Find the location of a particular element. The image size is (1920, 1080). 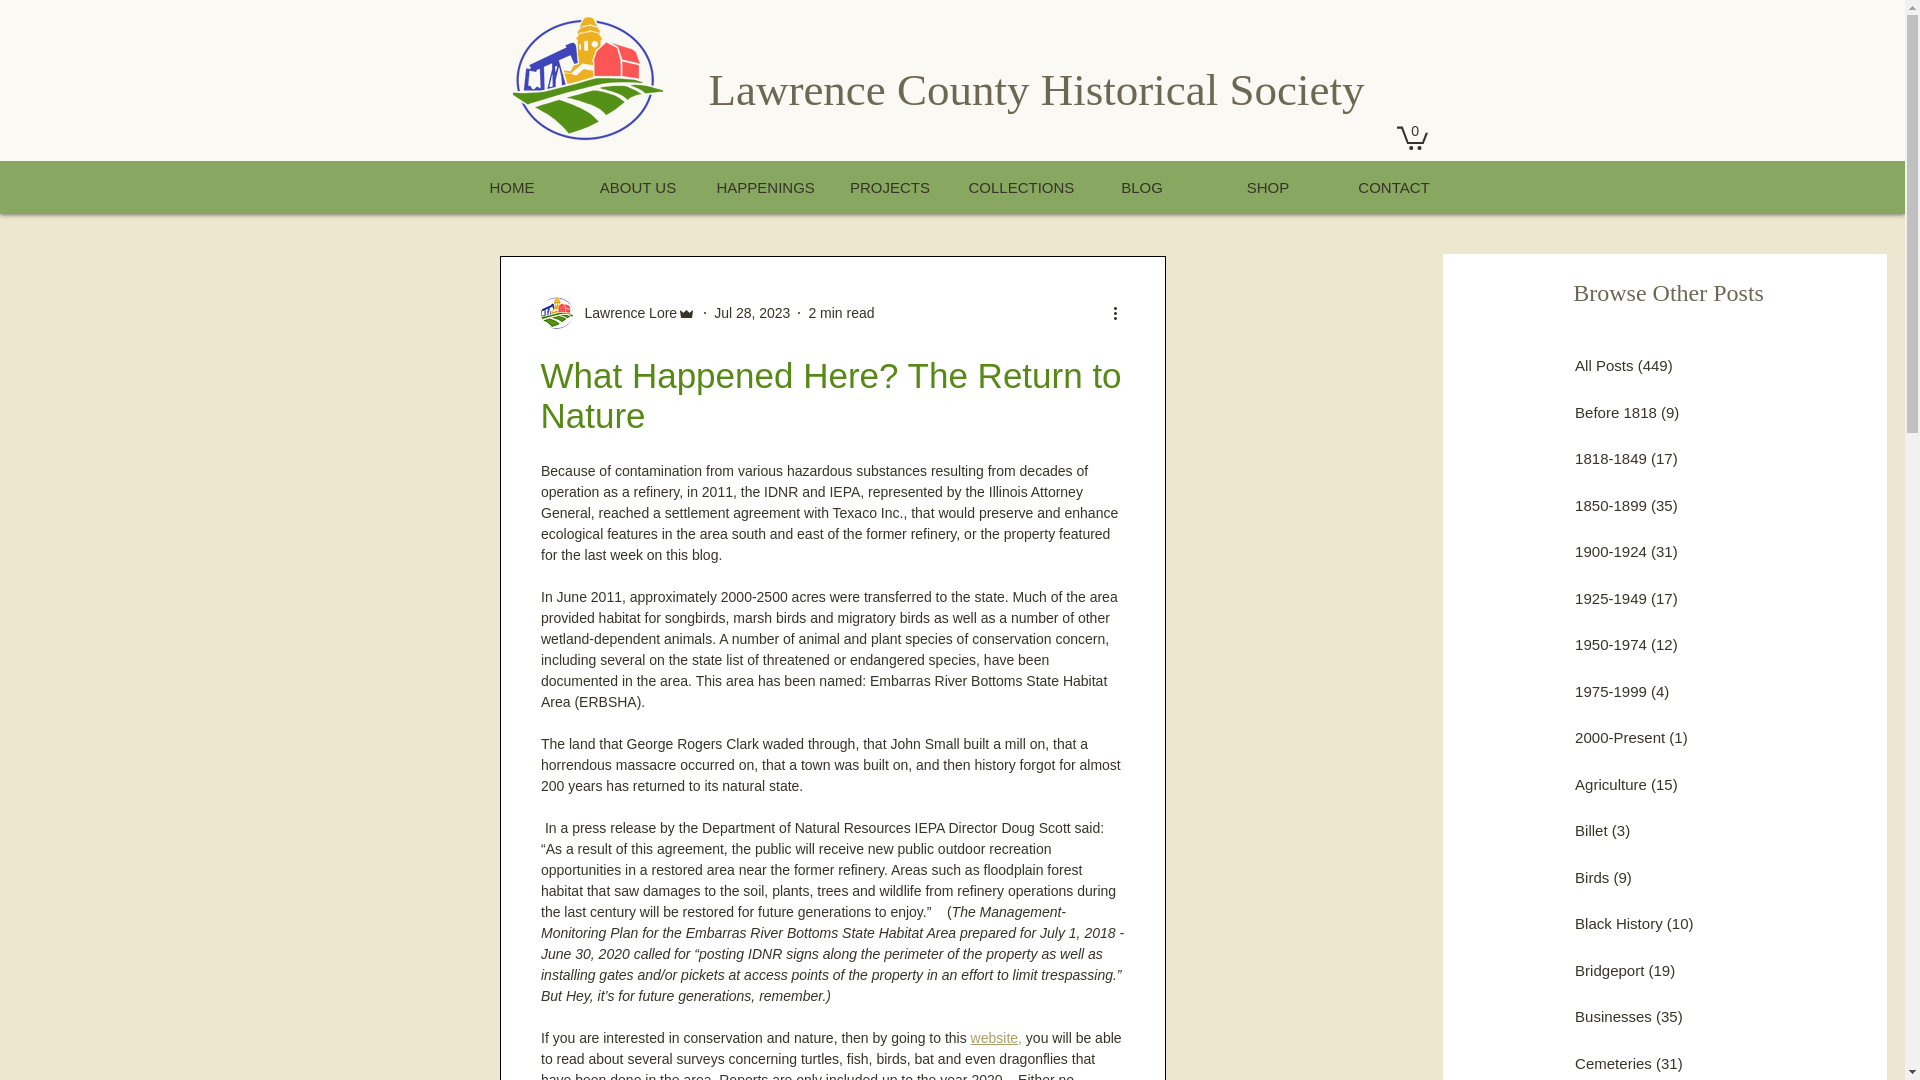

SHOP is located at coordinates (1266, 186).